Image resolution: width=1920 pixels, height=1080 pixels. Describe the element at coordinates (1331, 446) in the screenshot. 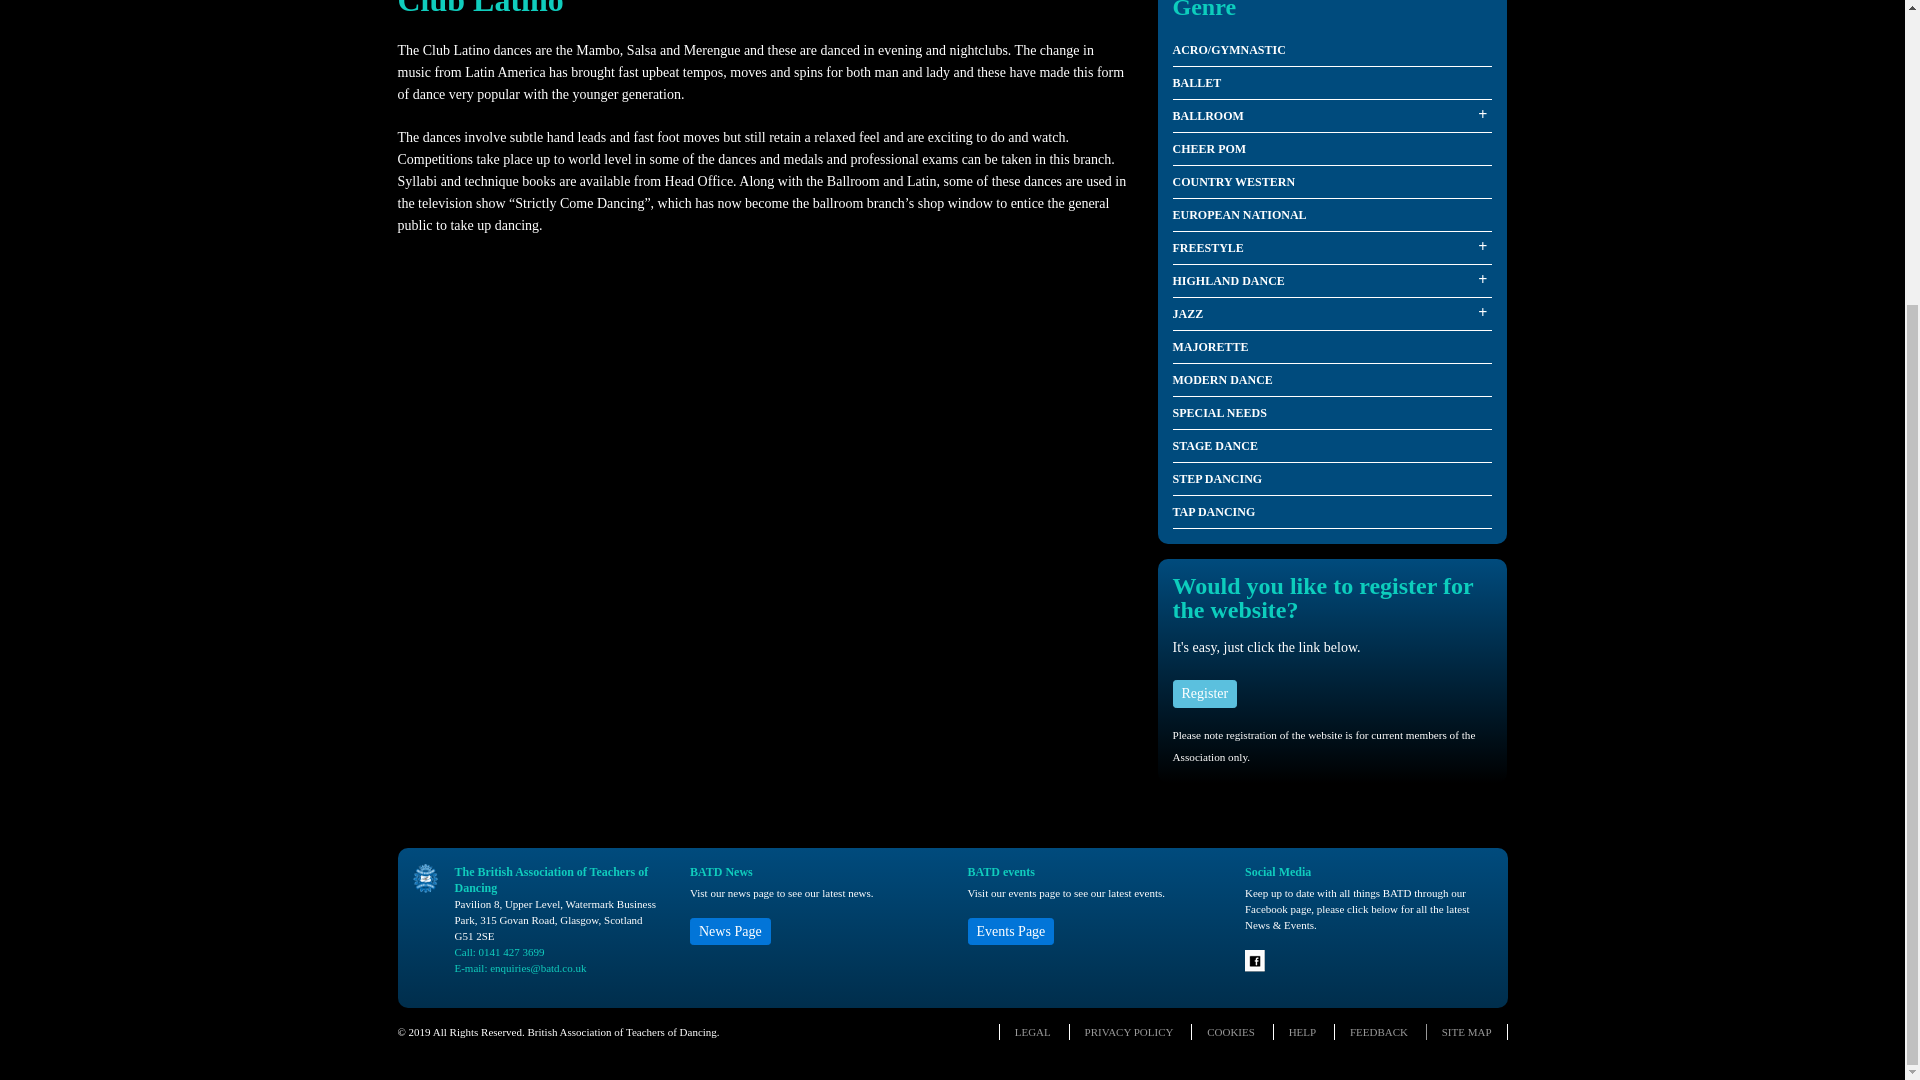

I see `STAGE DANCE` at that location.